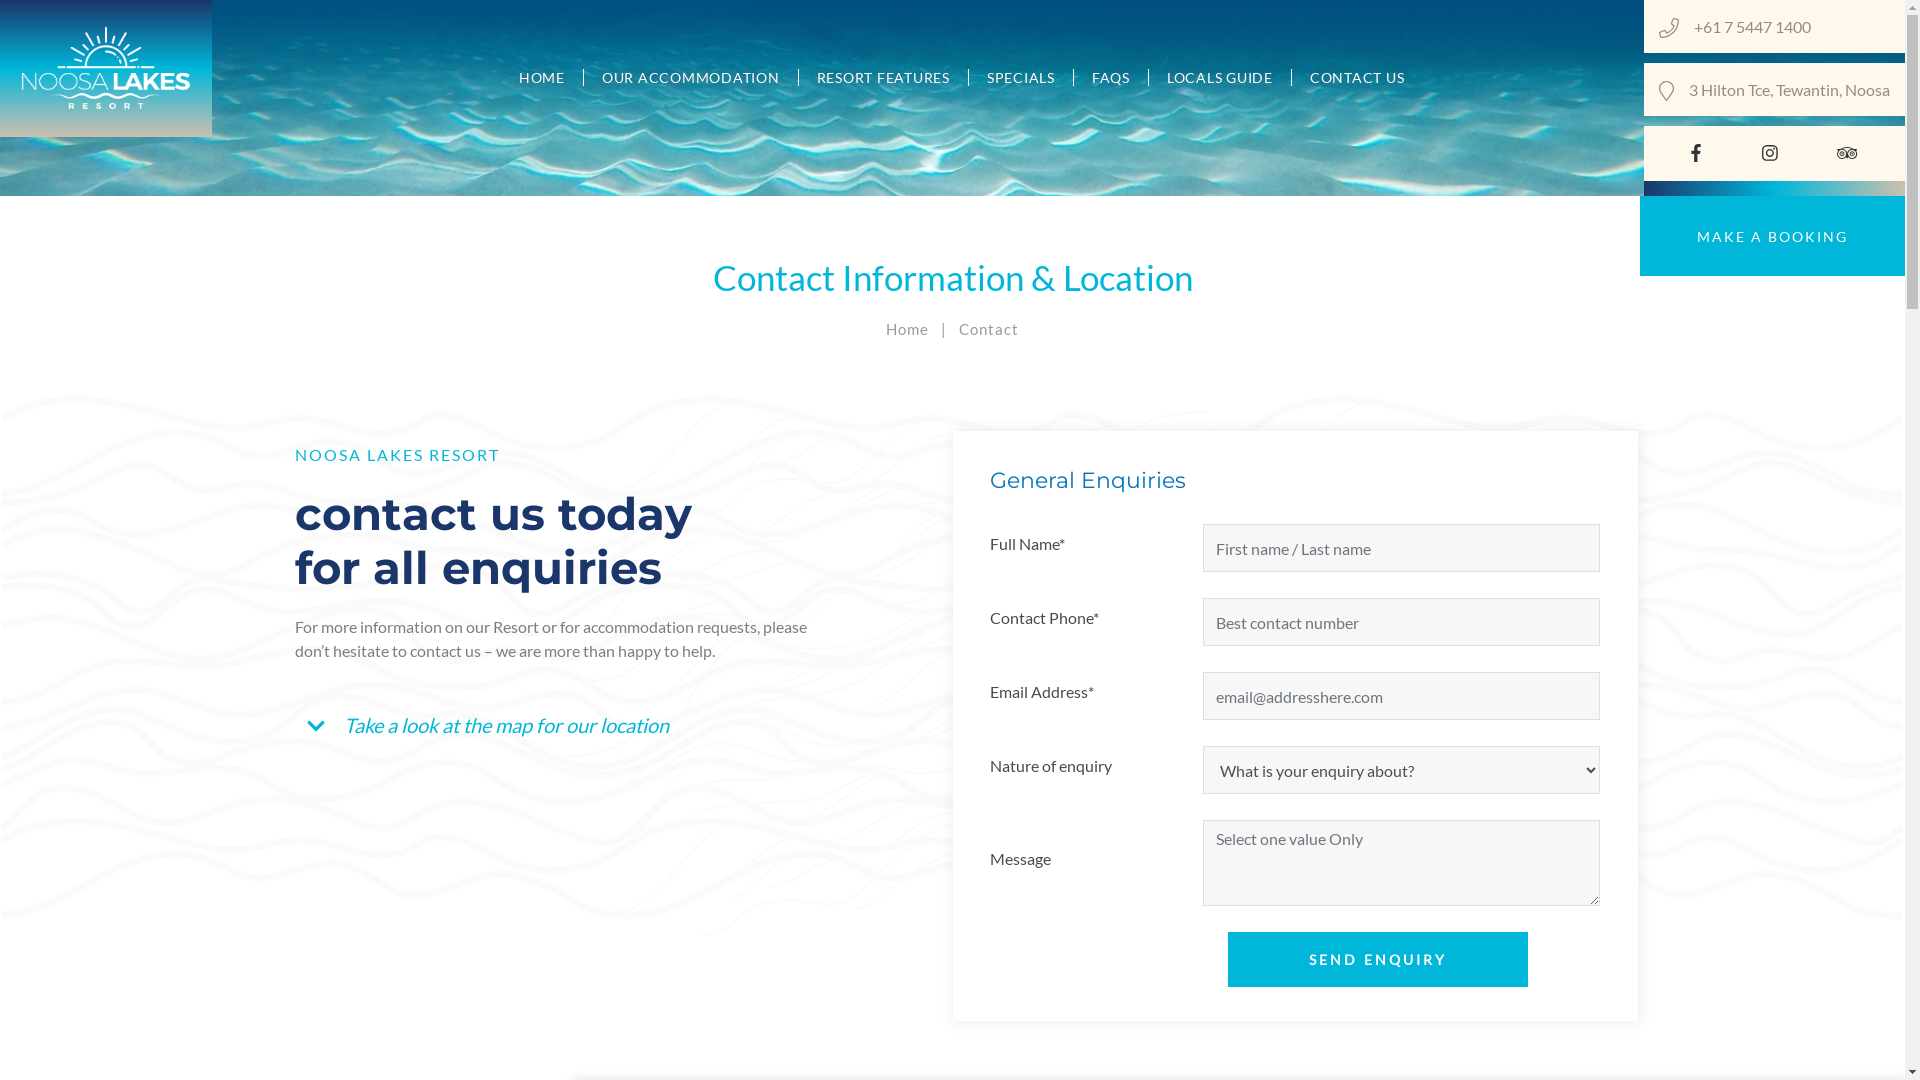 The width and height of the screenshot is (1920, 1080). What do you see at coordinates (1772, 236) in the screenshot?
I see `MAKE A BOOKING` at bounding box center [1772, 236].